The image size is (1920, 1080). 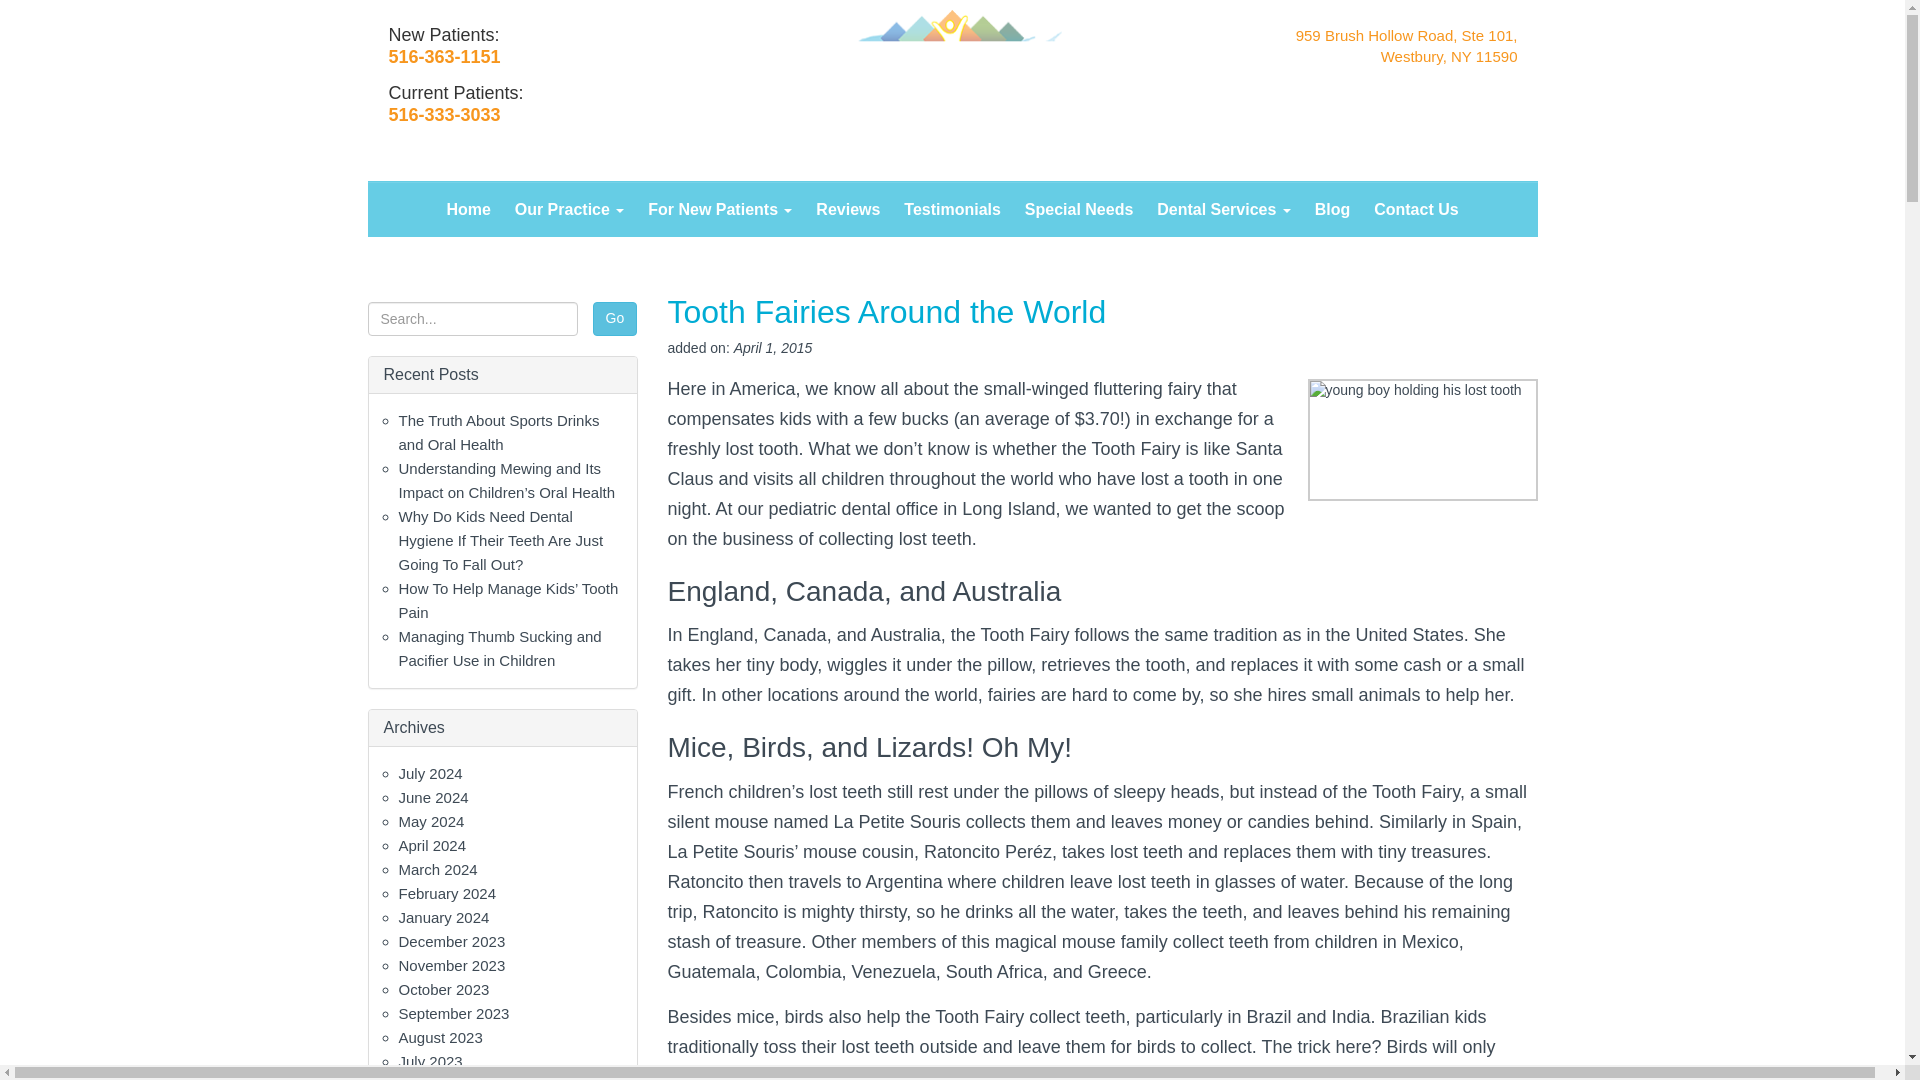 What do you see at coordinates (614, 318) in the screenshot?
I see `Go` at bounding box center [614, 318].